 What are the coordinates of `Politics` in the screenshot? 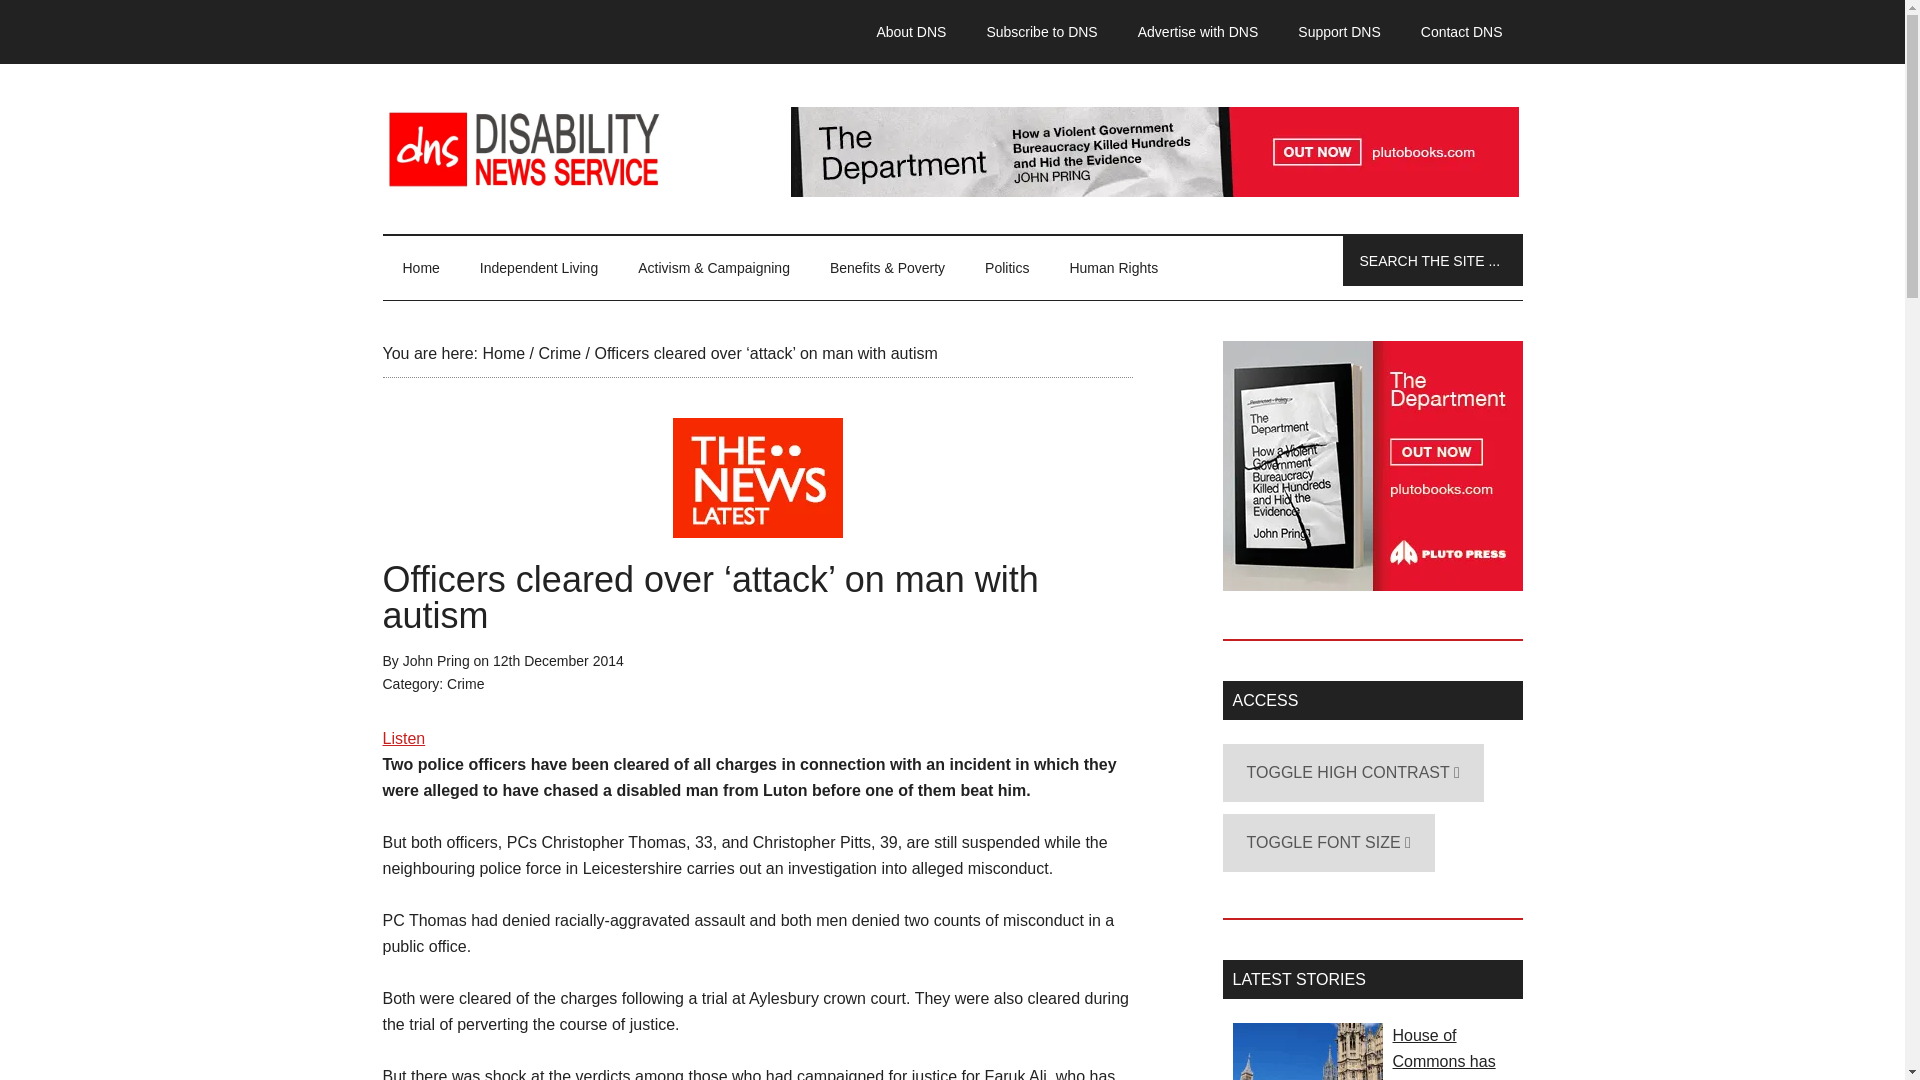 It's located at (1006, 268).